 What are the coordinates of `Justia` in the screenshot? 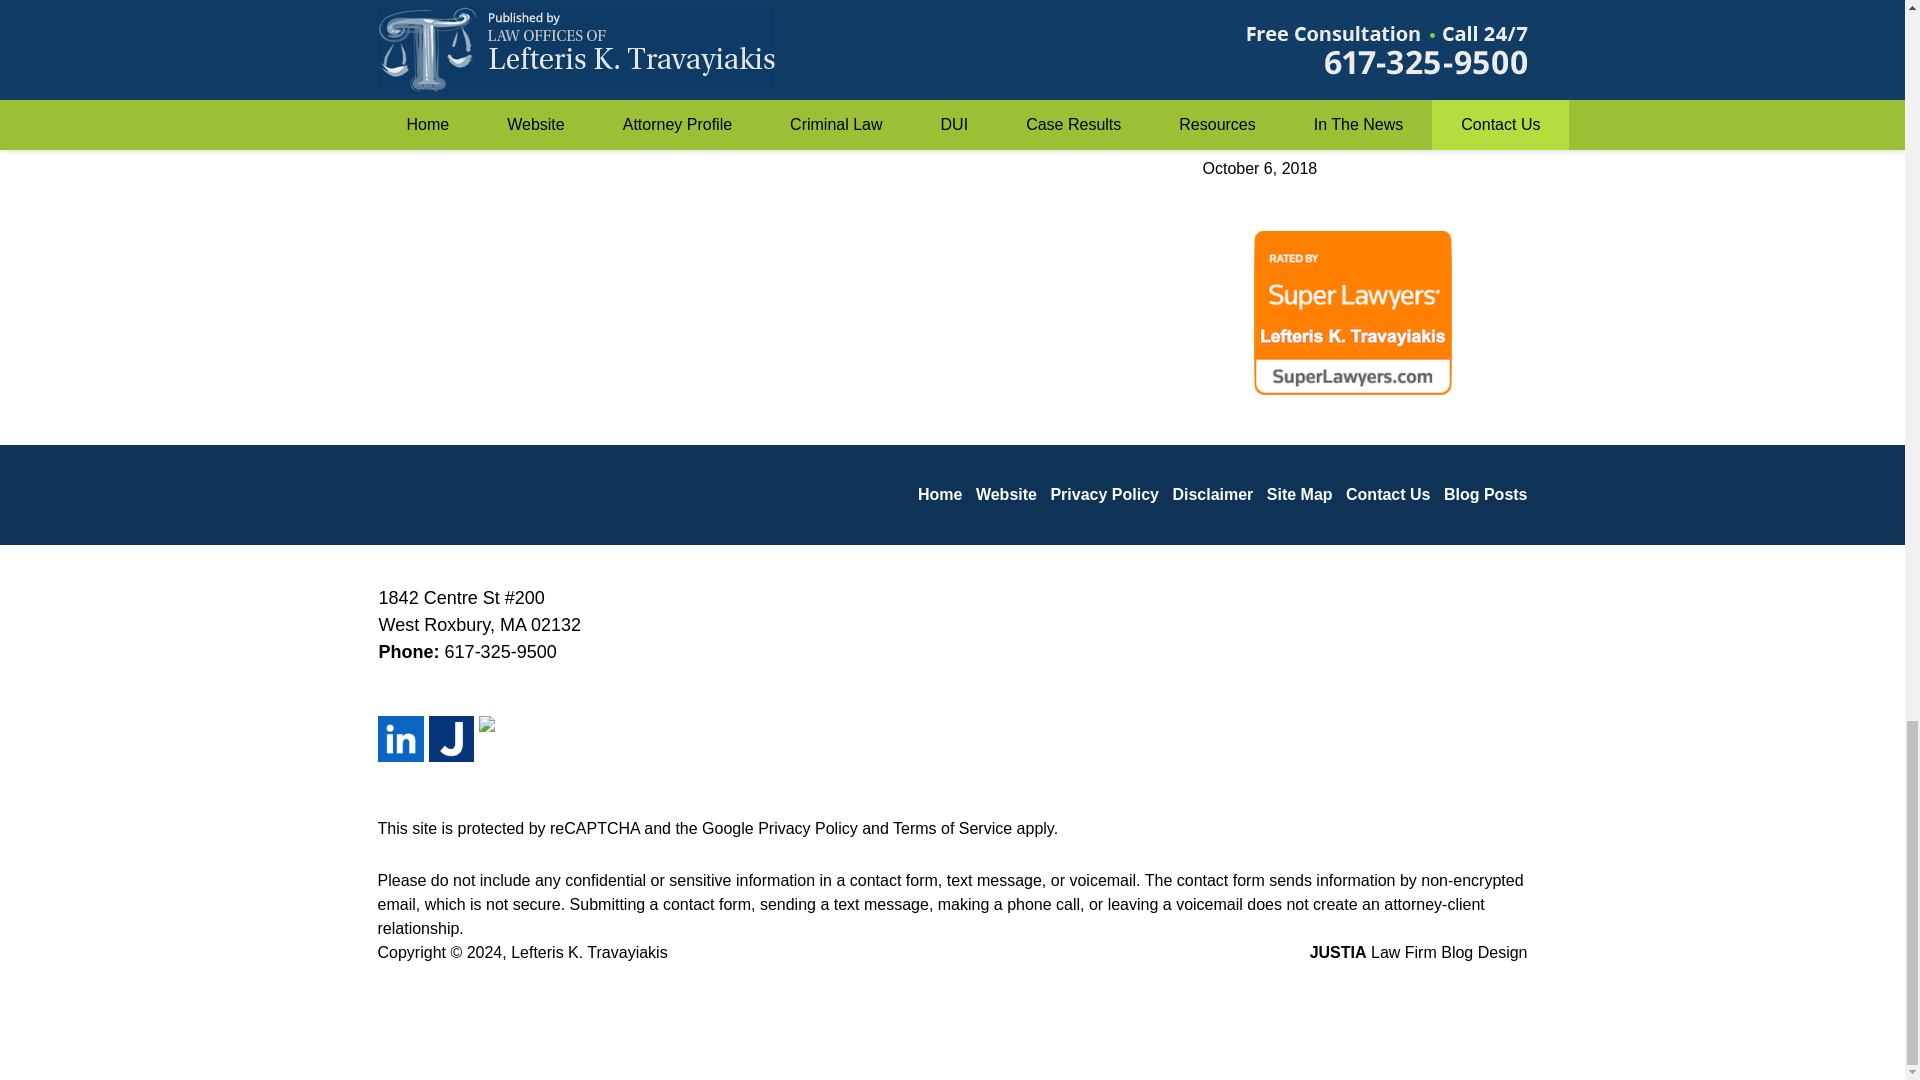 It's located at (451, 739).